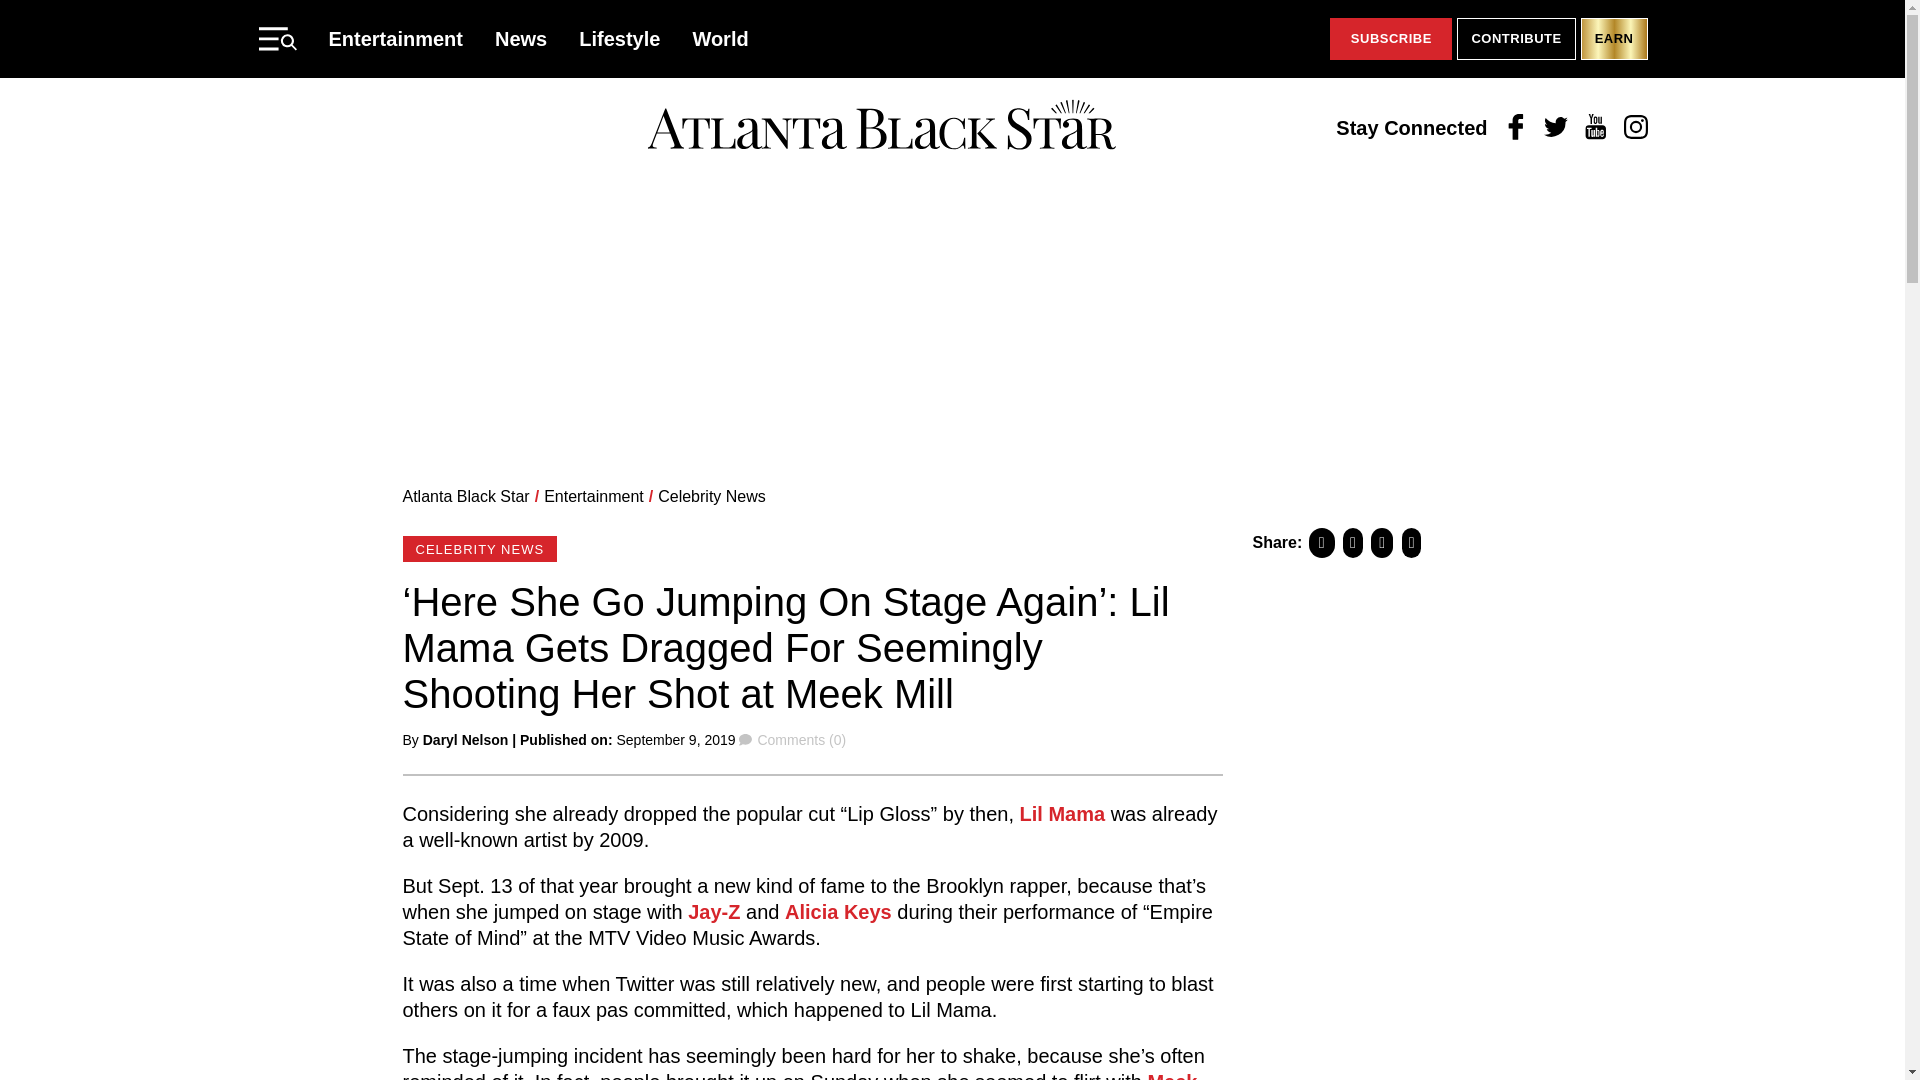 The image size is (1920, 1080). What do you see at coordinates (620, 38) in the screenshot?
I see `Lifestyle` at bounding box center [620, 38].